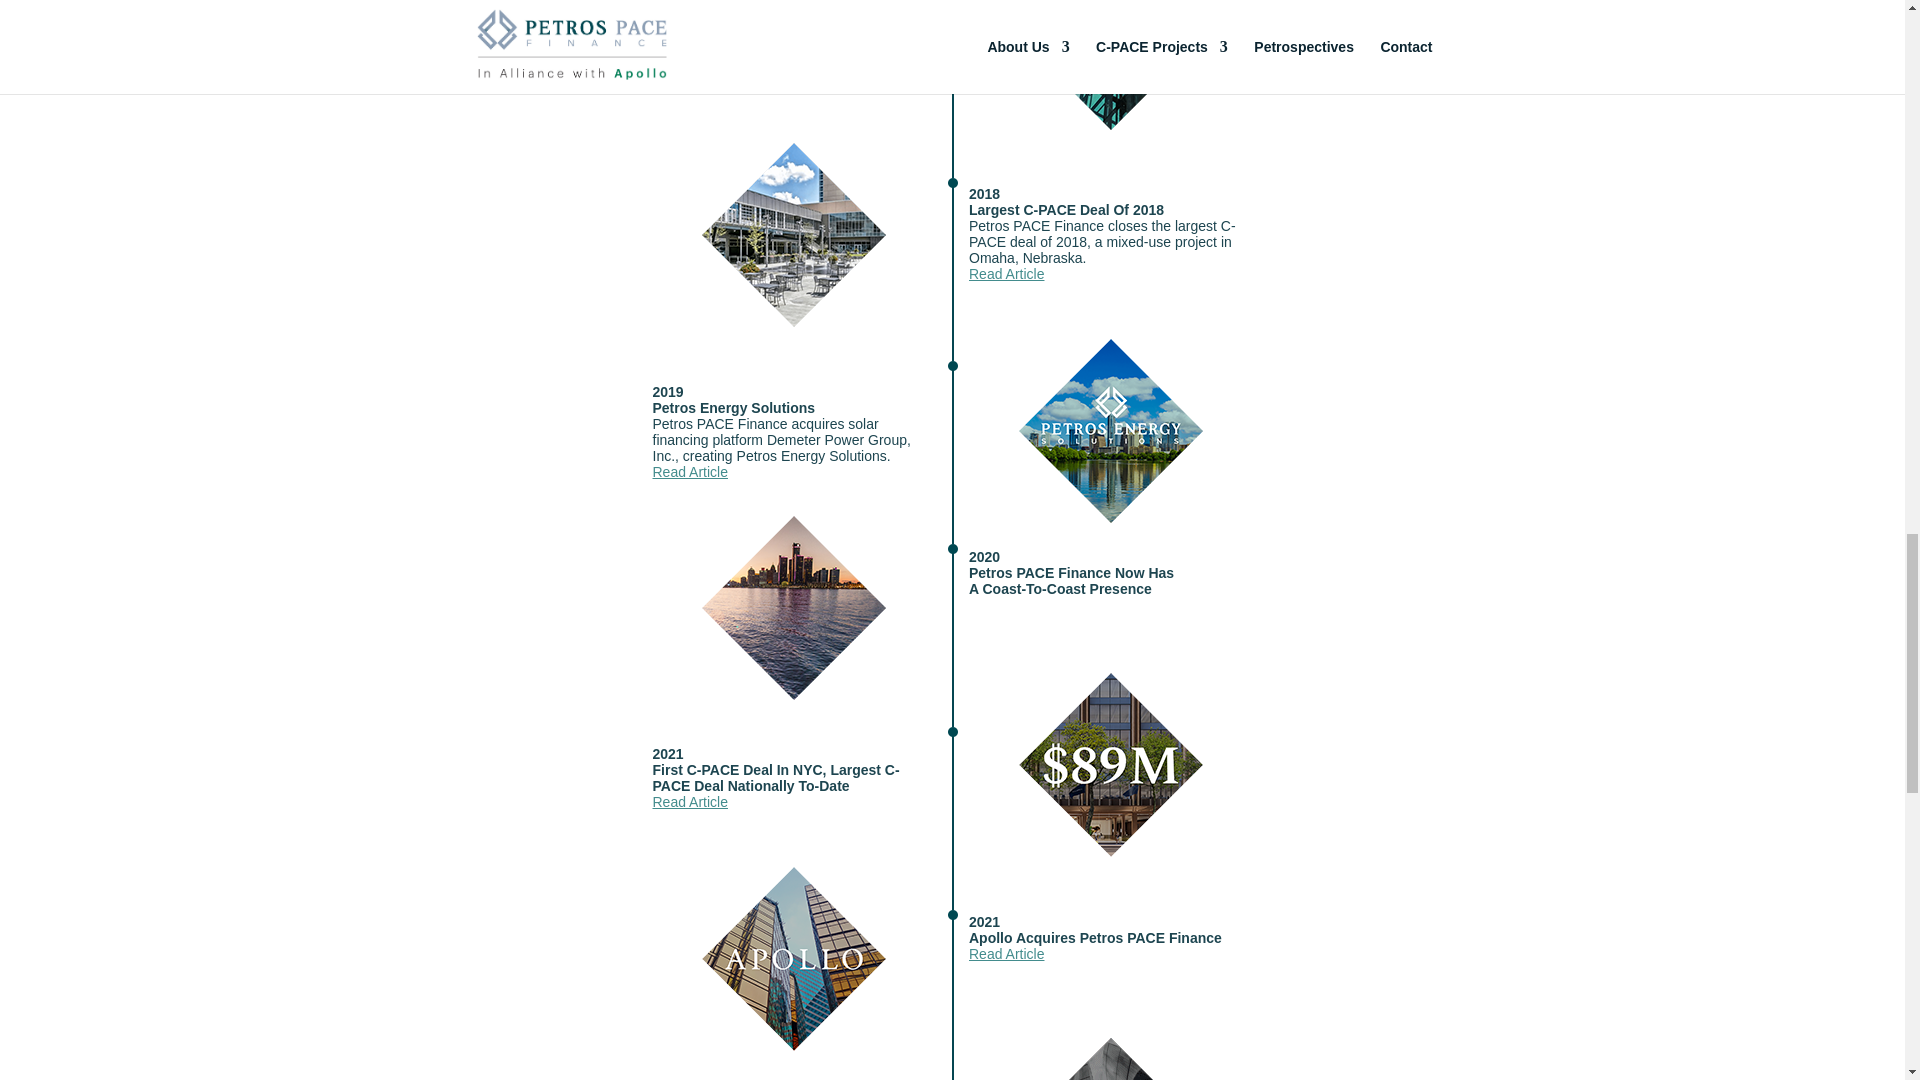 This screenshot has width=1920, height=1080. I want to click on 2019-Petros-energy, so click(1111, 430).